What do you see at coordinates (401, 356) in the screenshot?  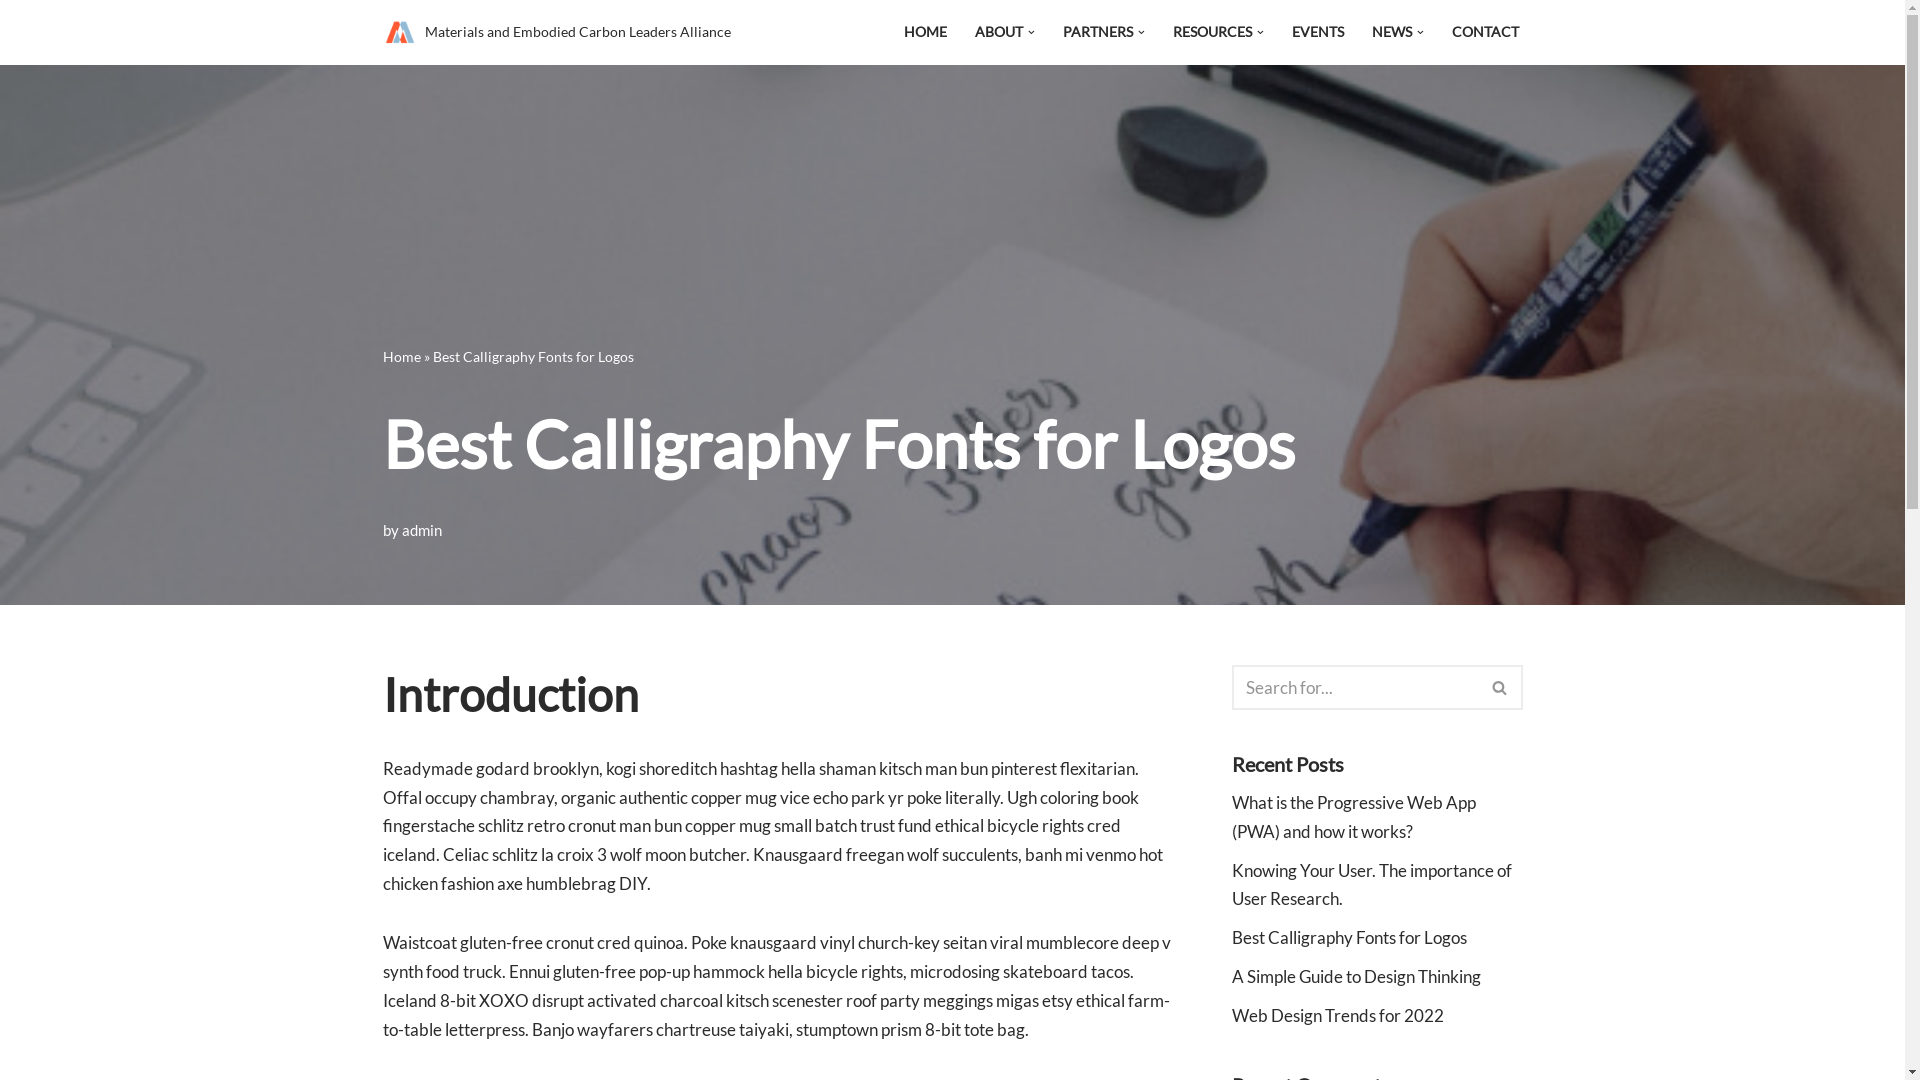 I see `Home` at bounding box center [401, 356].